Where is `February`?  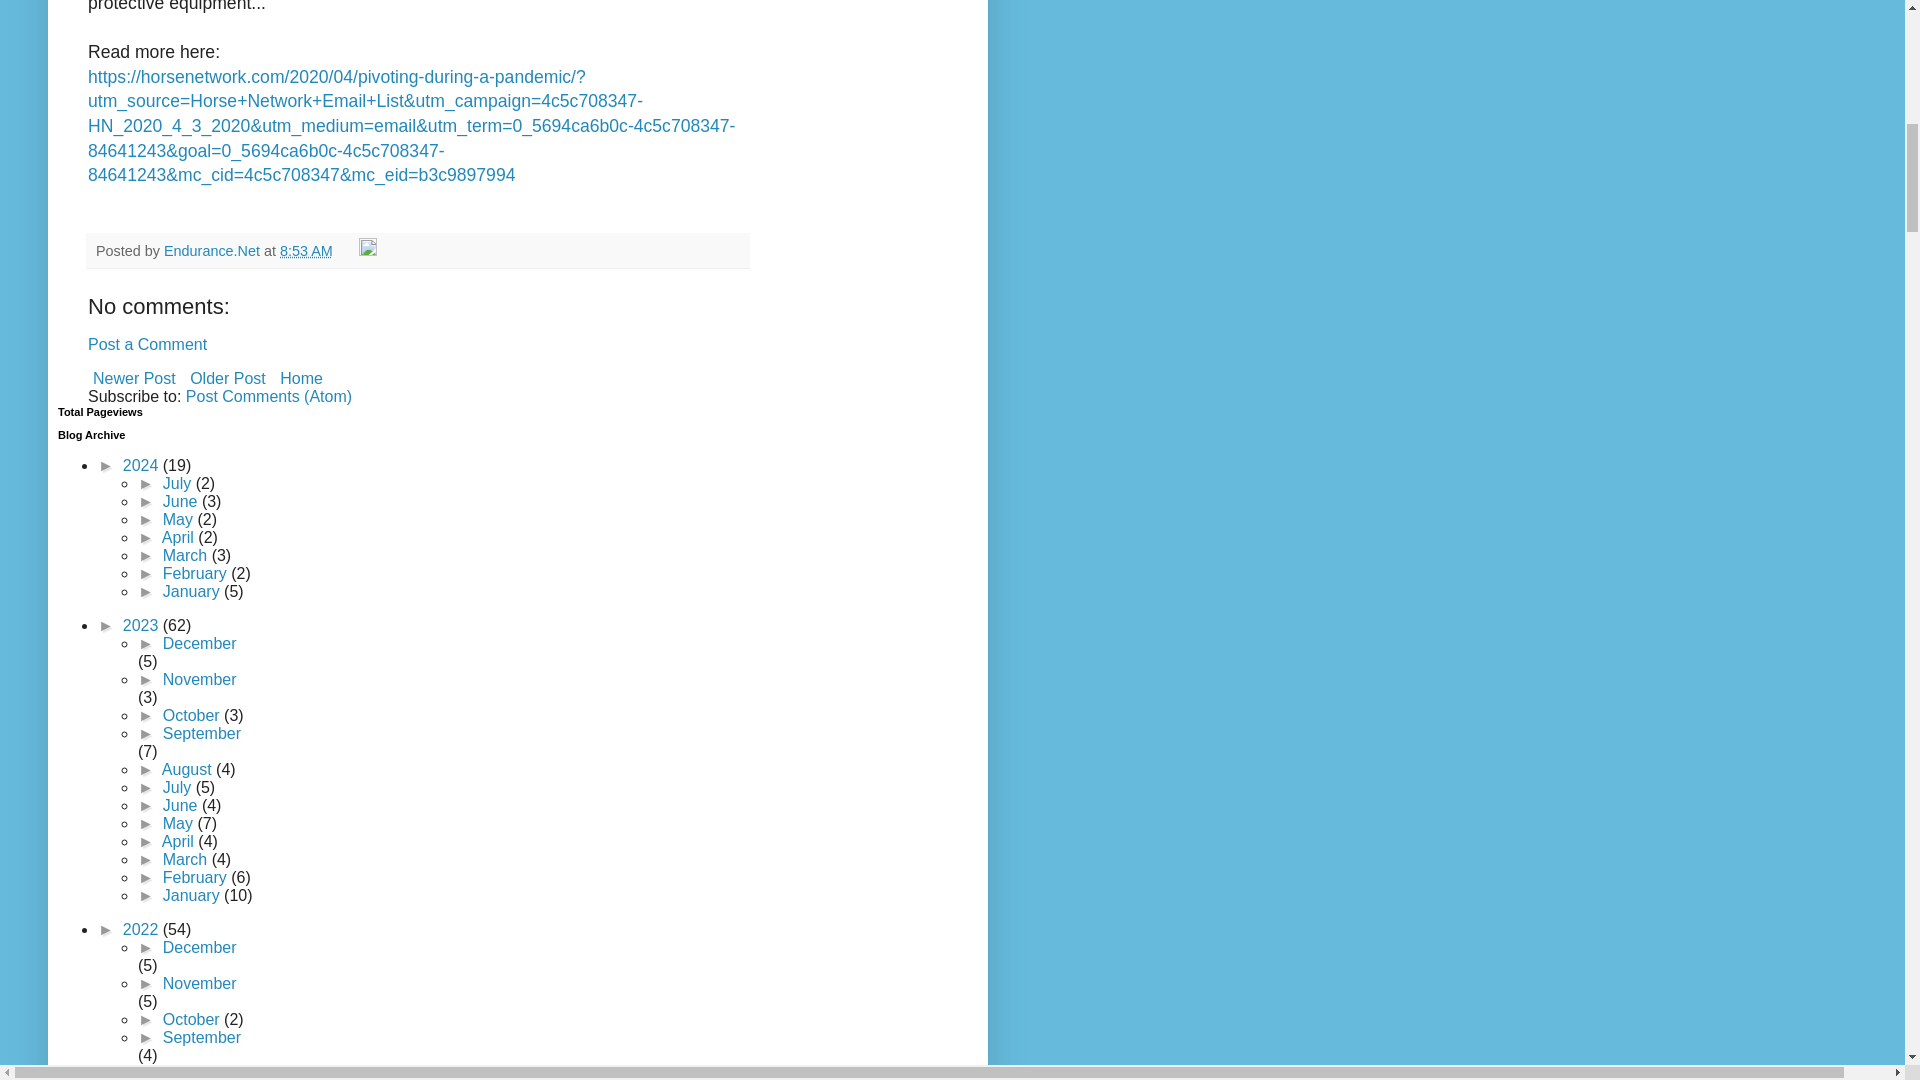
February is located at coordinates (196, 573).